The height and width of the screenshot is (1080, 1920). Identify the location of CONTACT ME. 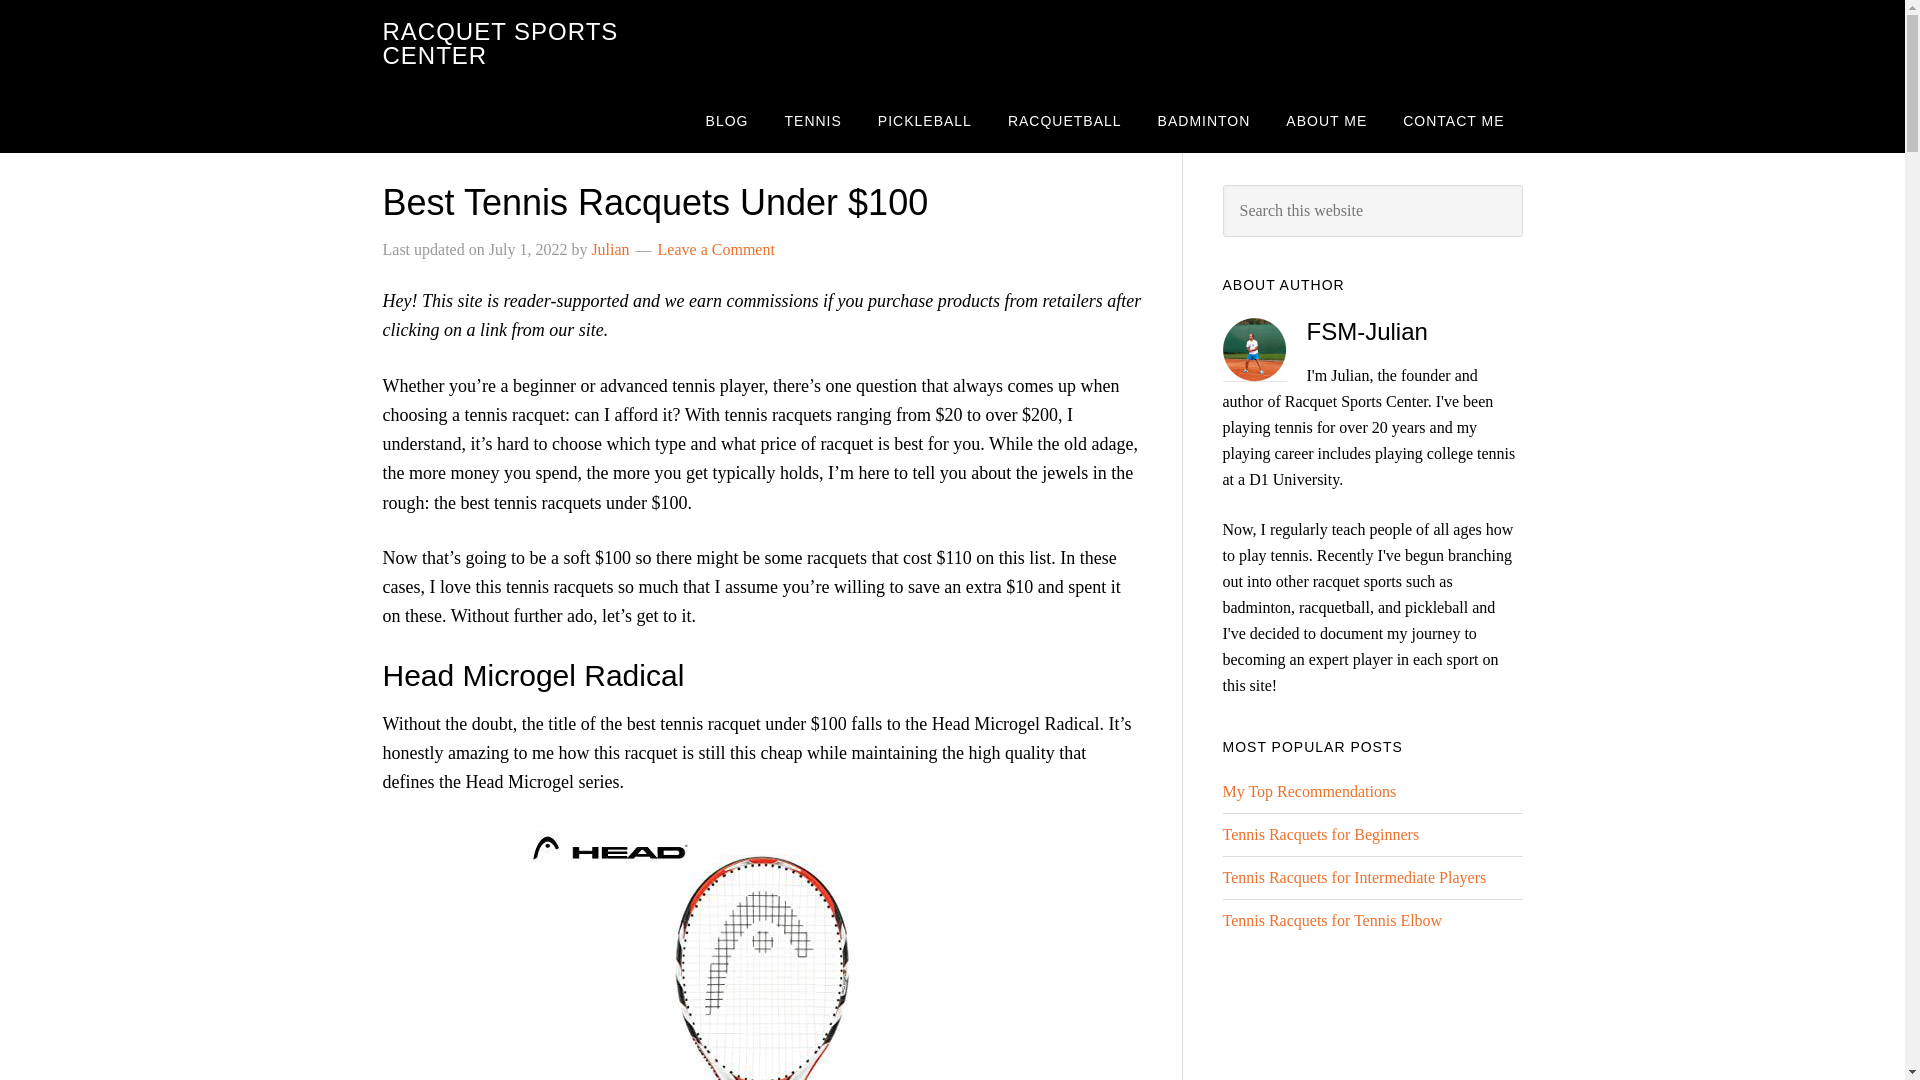
(1453, 120).